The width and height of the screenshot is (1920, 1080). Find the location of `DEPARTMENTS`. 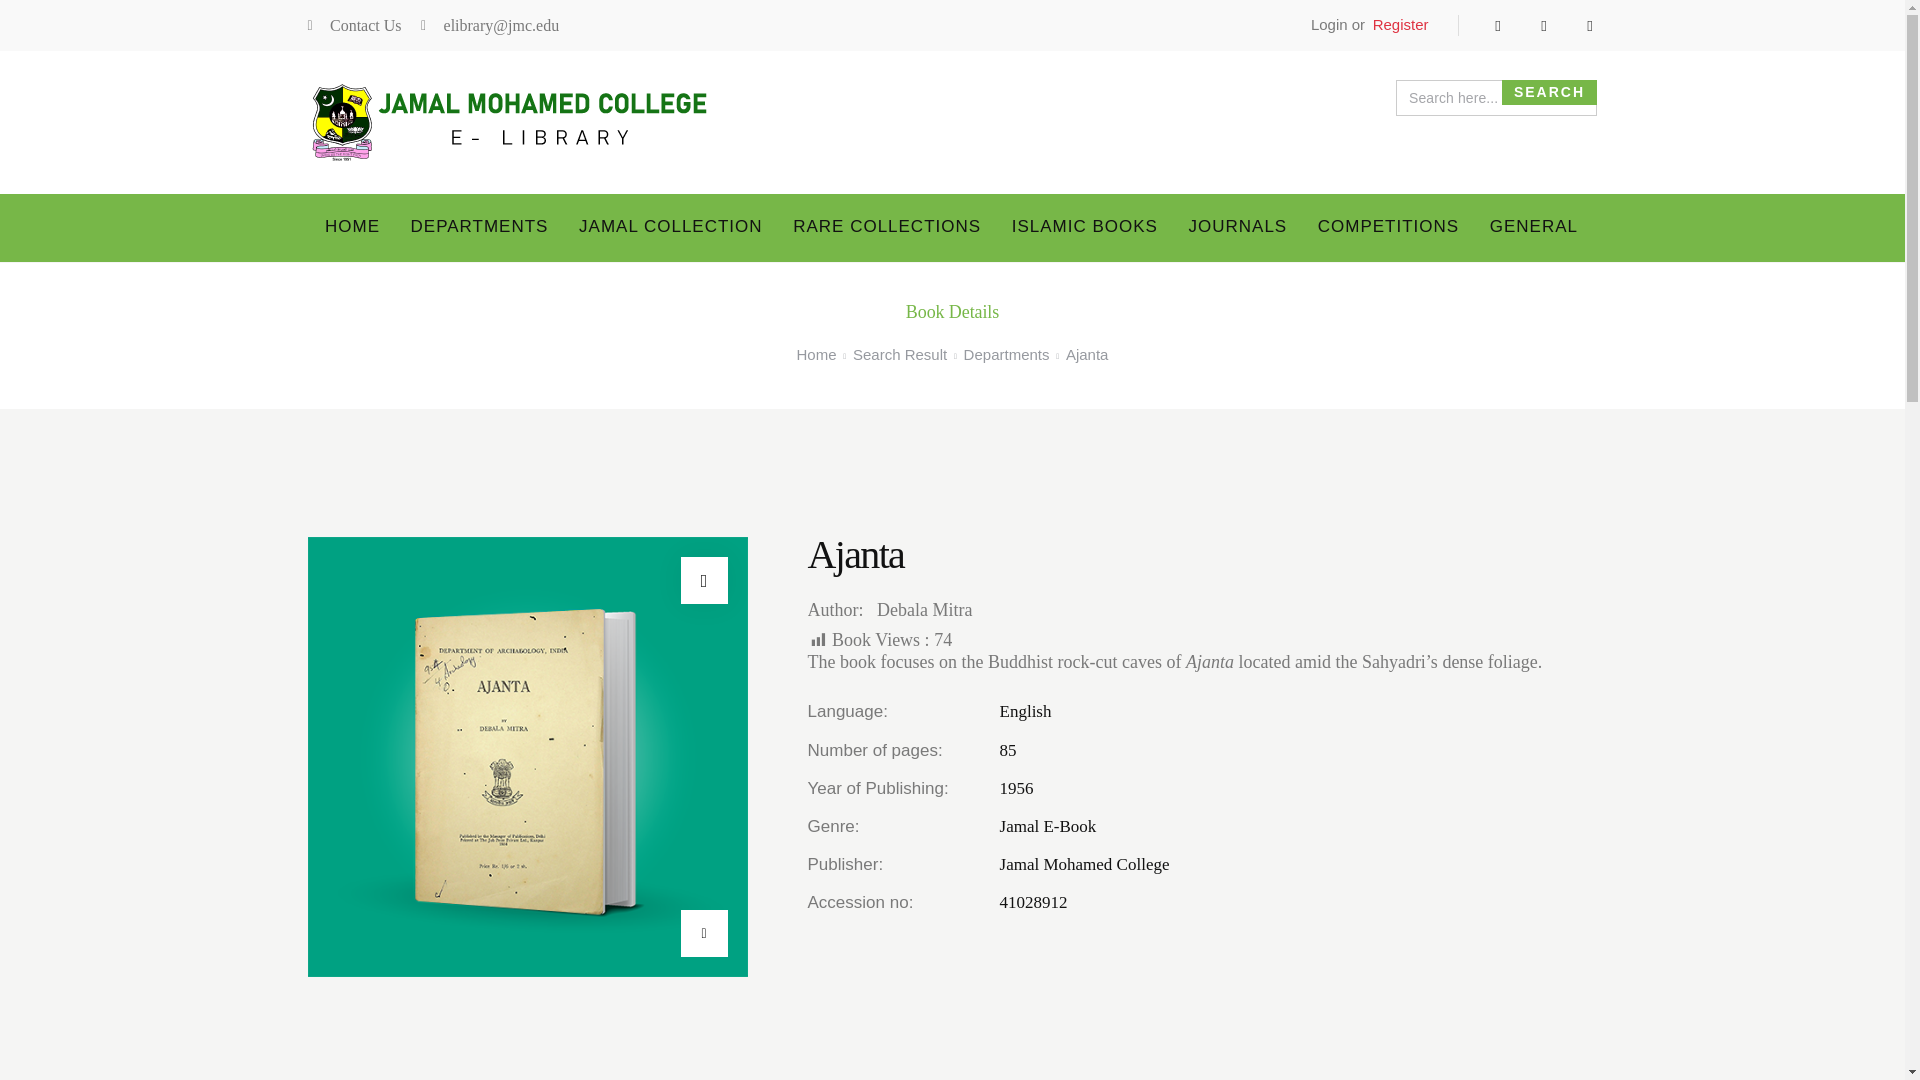

DEPARTMENTS is located at coordinates (478, 228).